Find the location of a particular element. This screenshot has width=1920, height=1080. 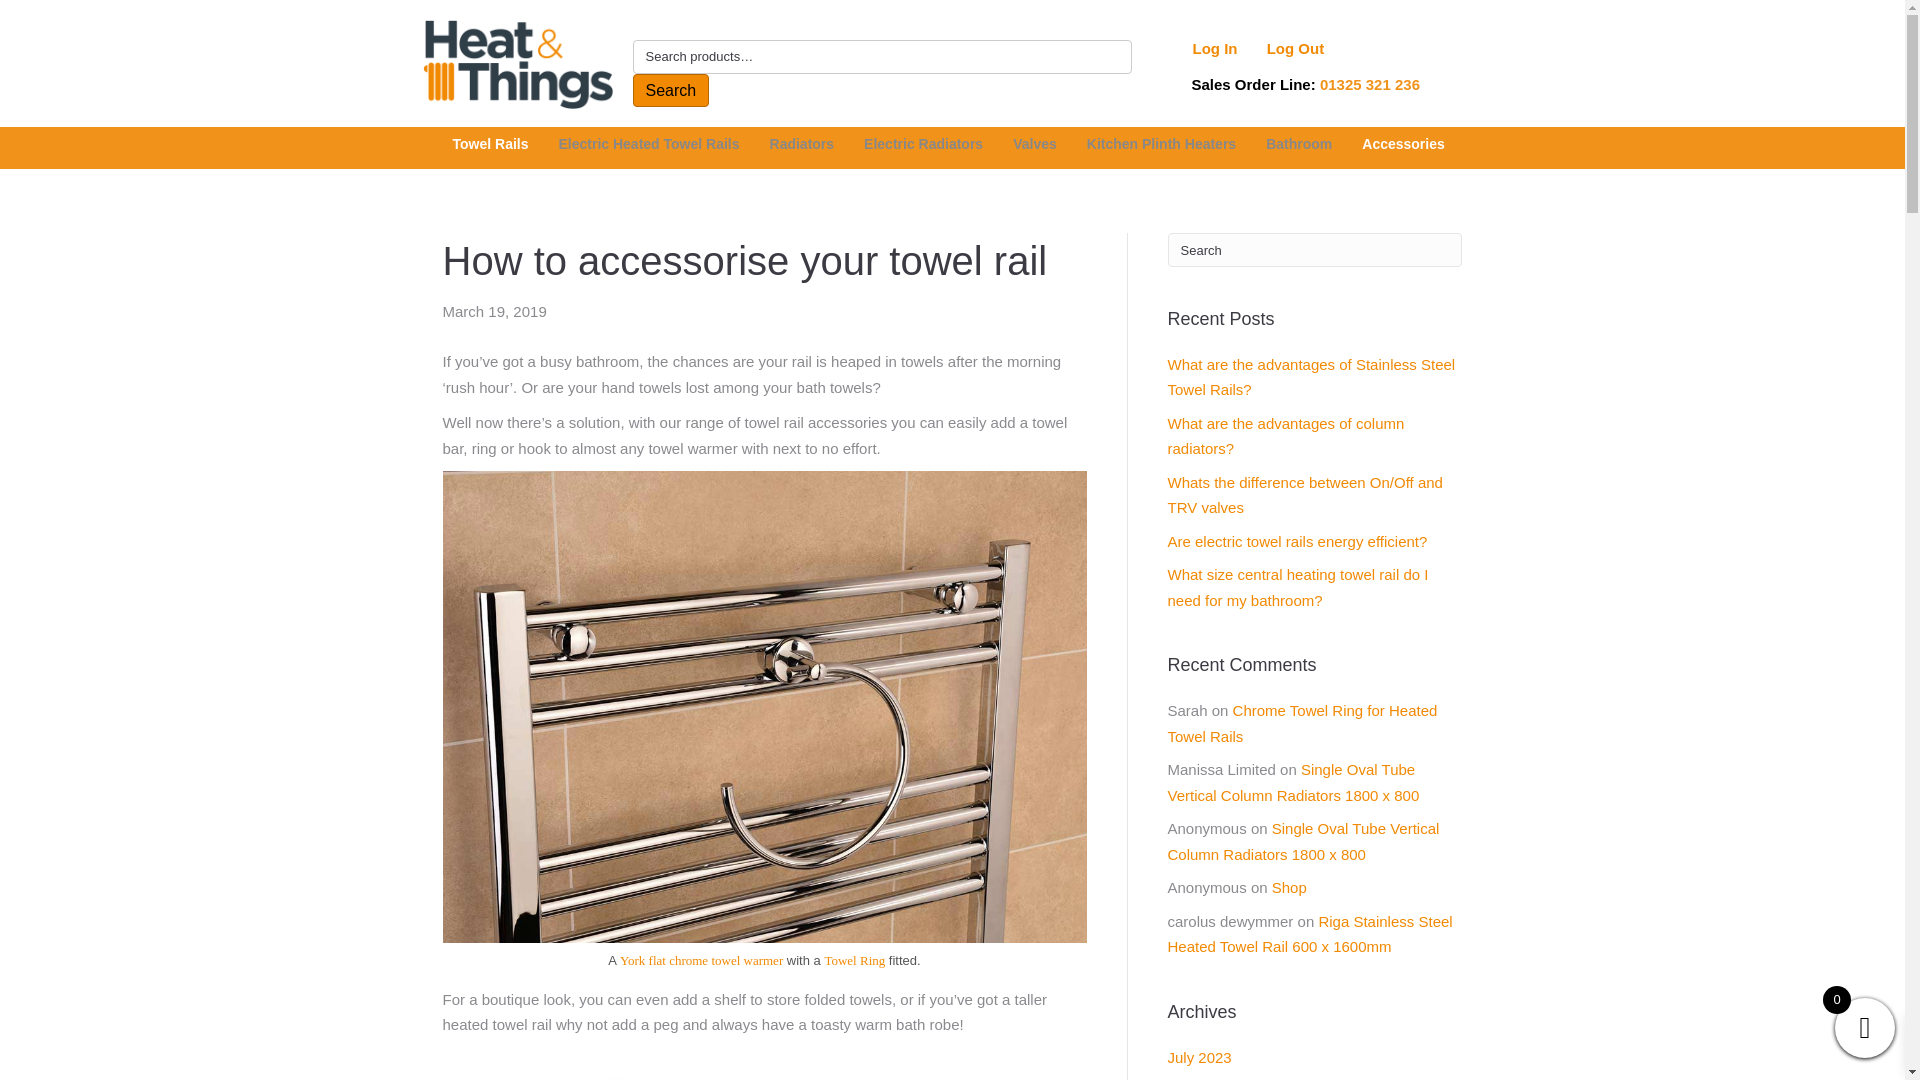

heatthingslogo is located at coordinates (517, 64).